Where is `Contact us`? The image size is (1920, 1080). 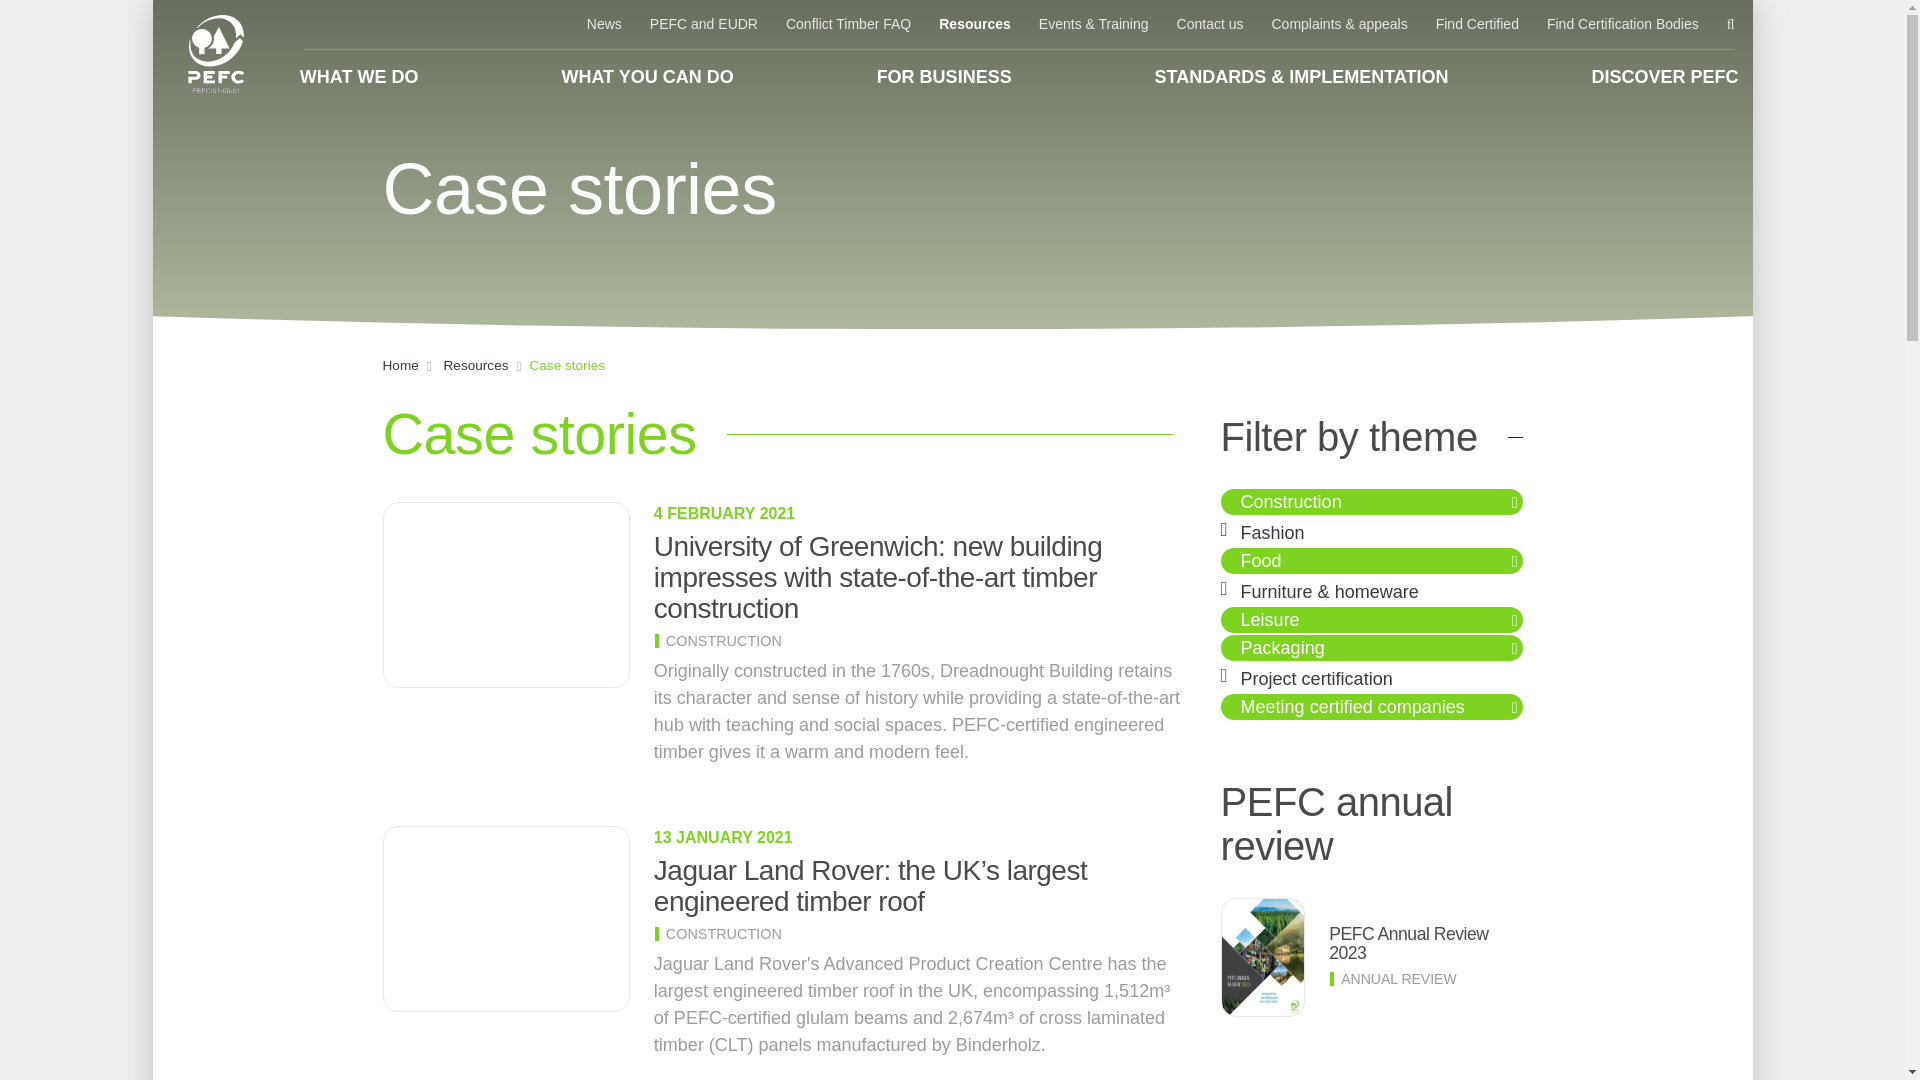 Contact us is located at coordinates (1210, 24).